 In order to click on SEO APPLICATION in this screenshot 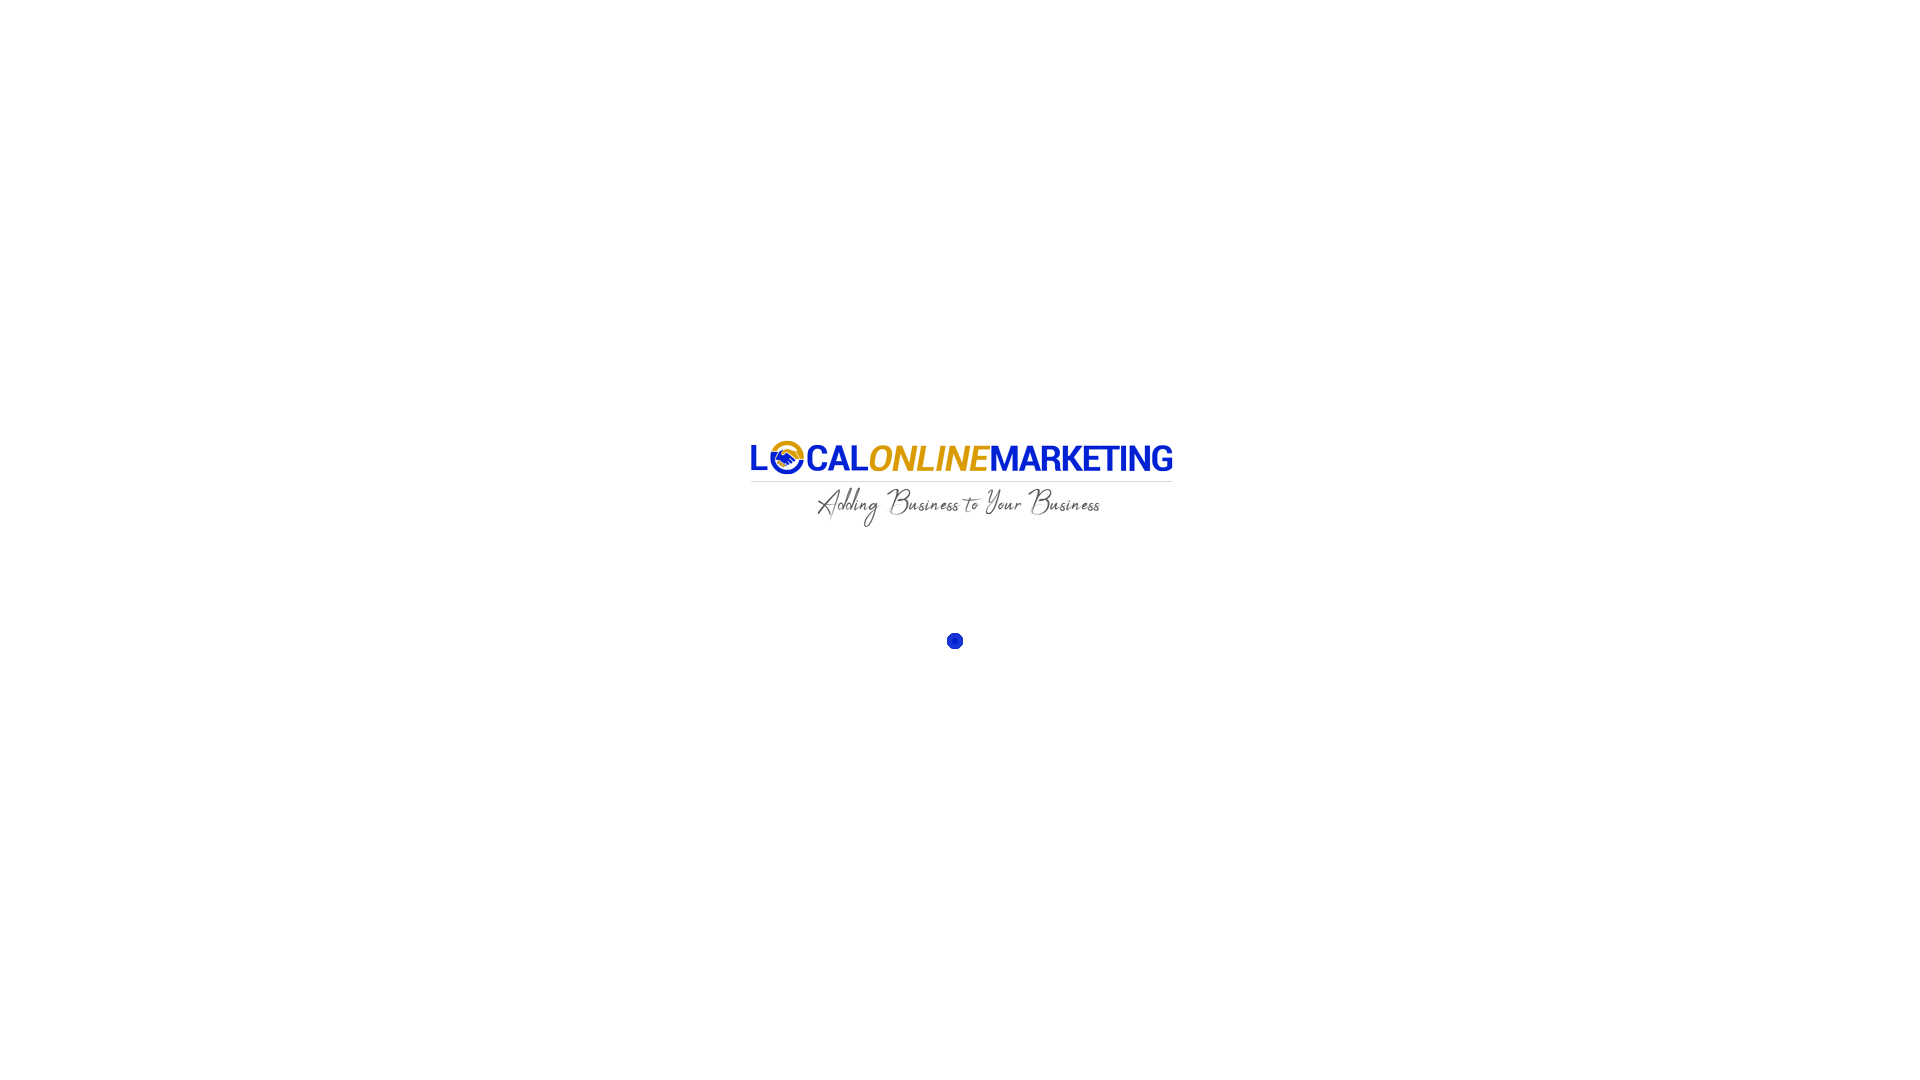, I will do `click(1108, 44)`.